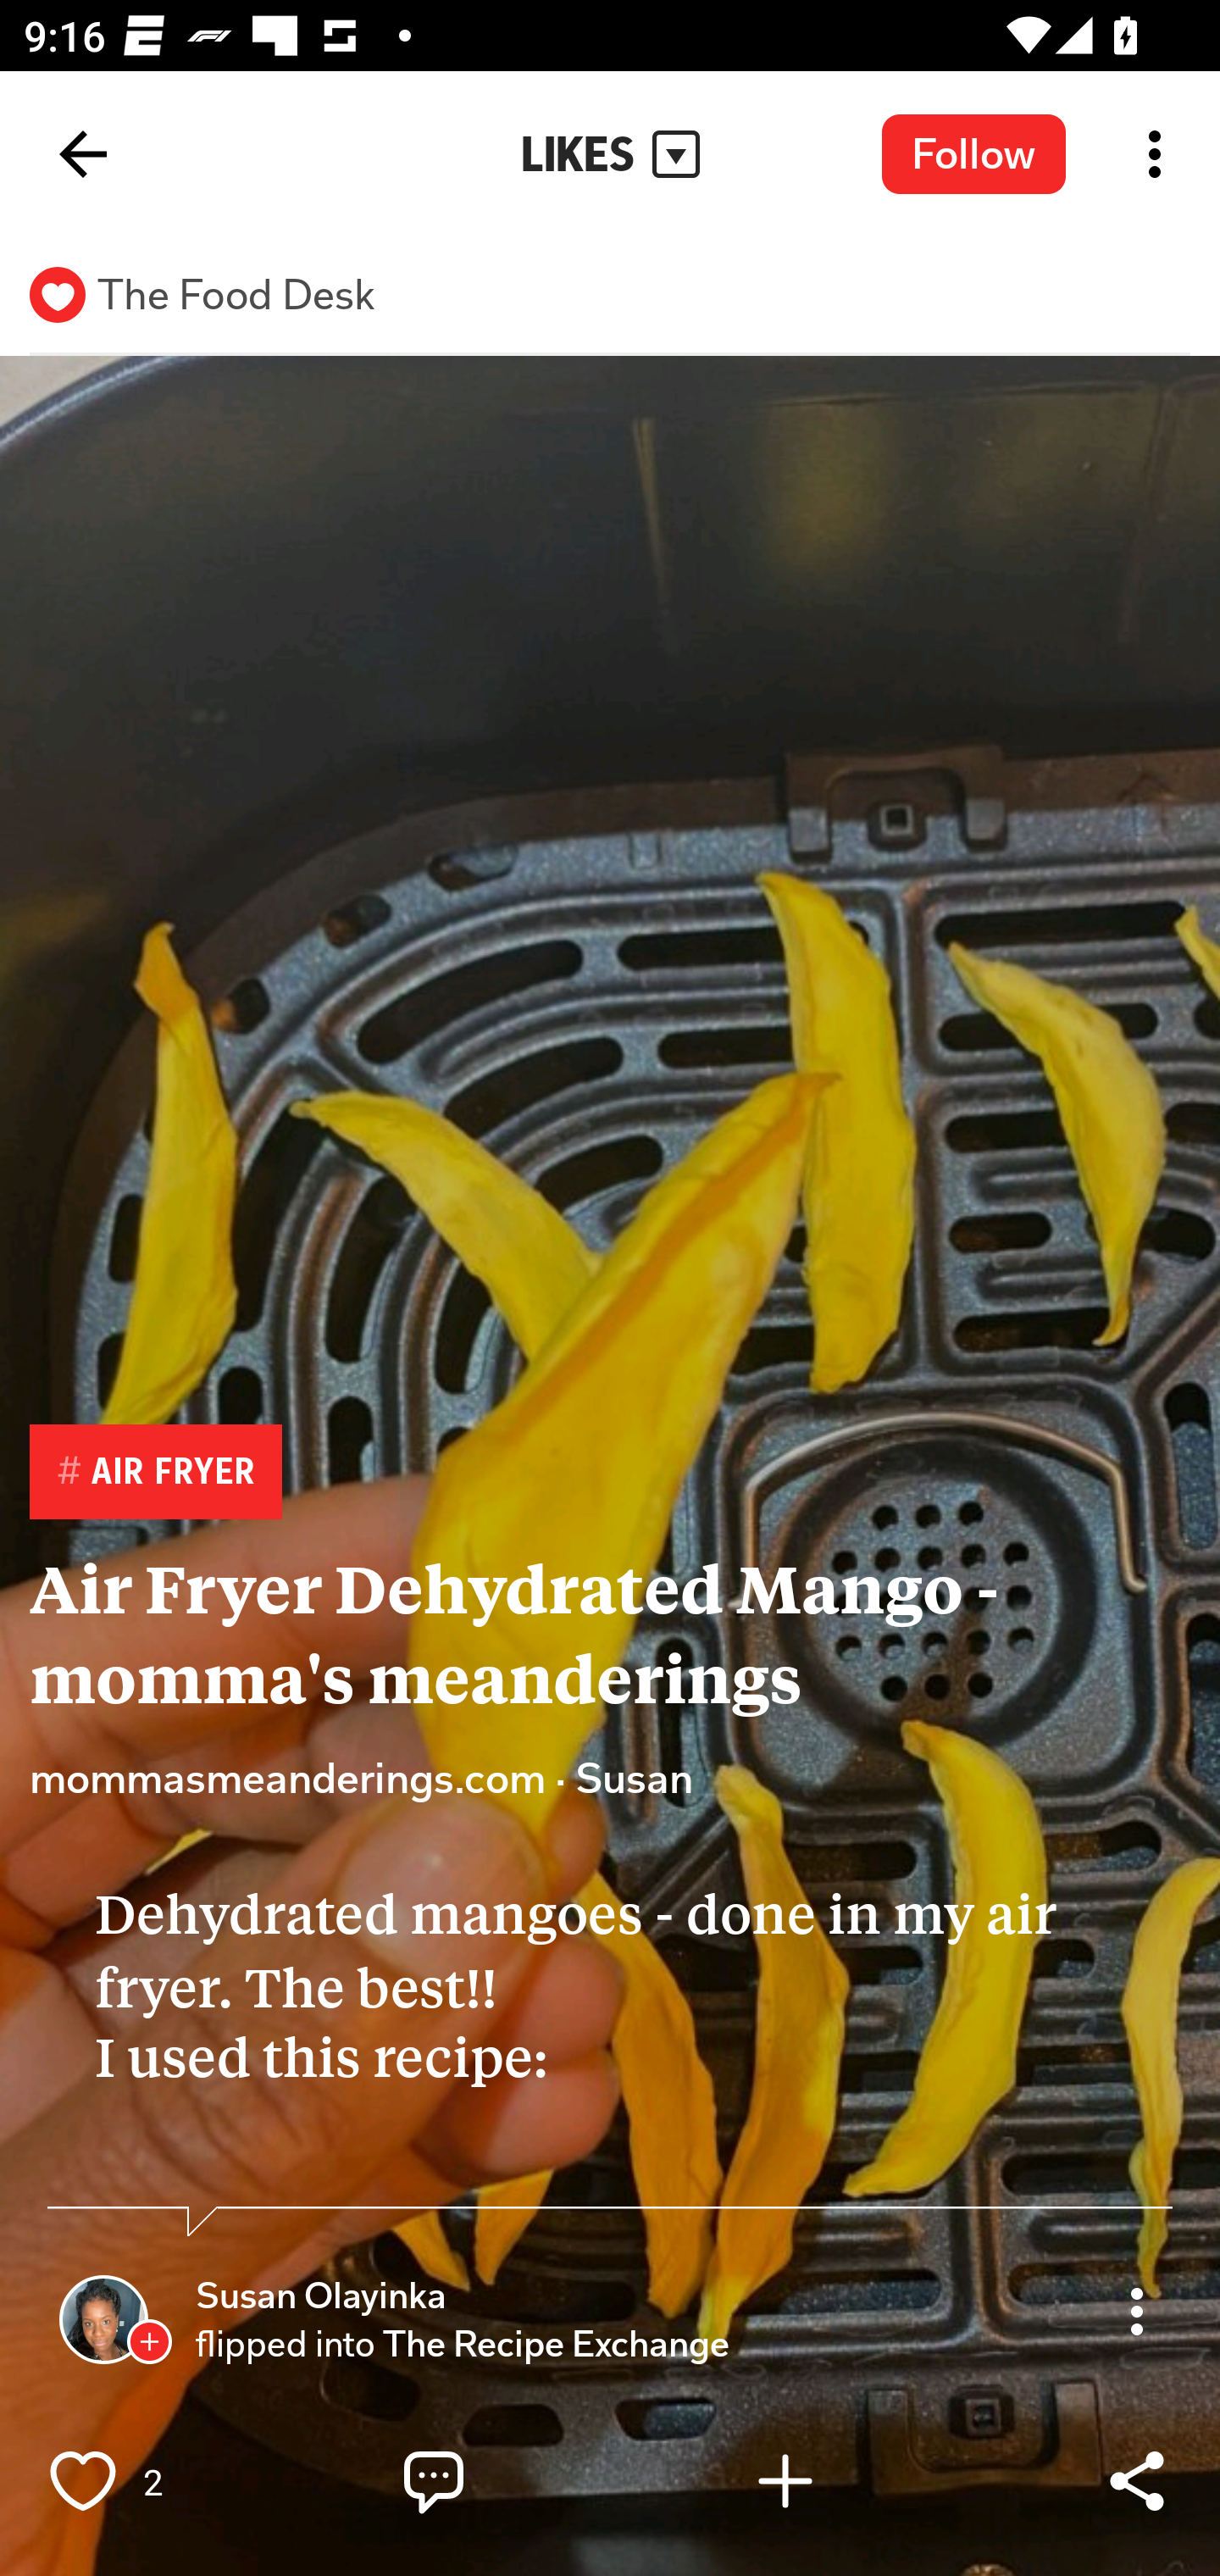 This screenshot has height=2576, width=1220. I want to click on Like 5, so click(153, 2480).